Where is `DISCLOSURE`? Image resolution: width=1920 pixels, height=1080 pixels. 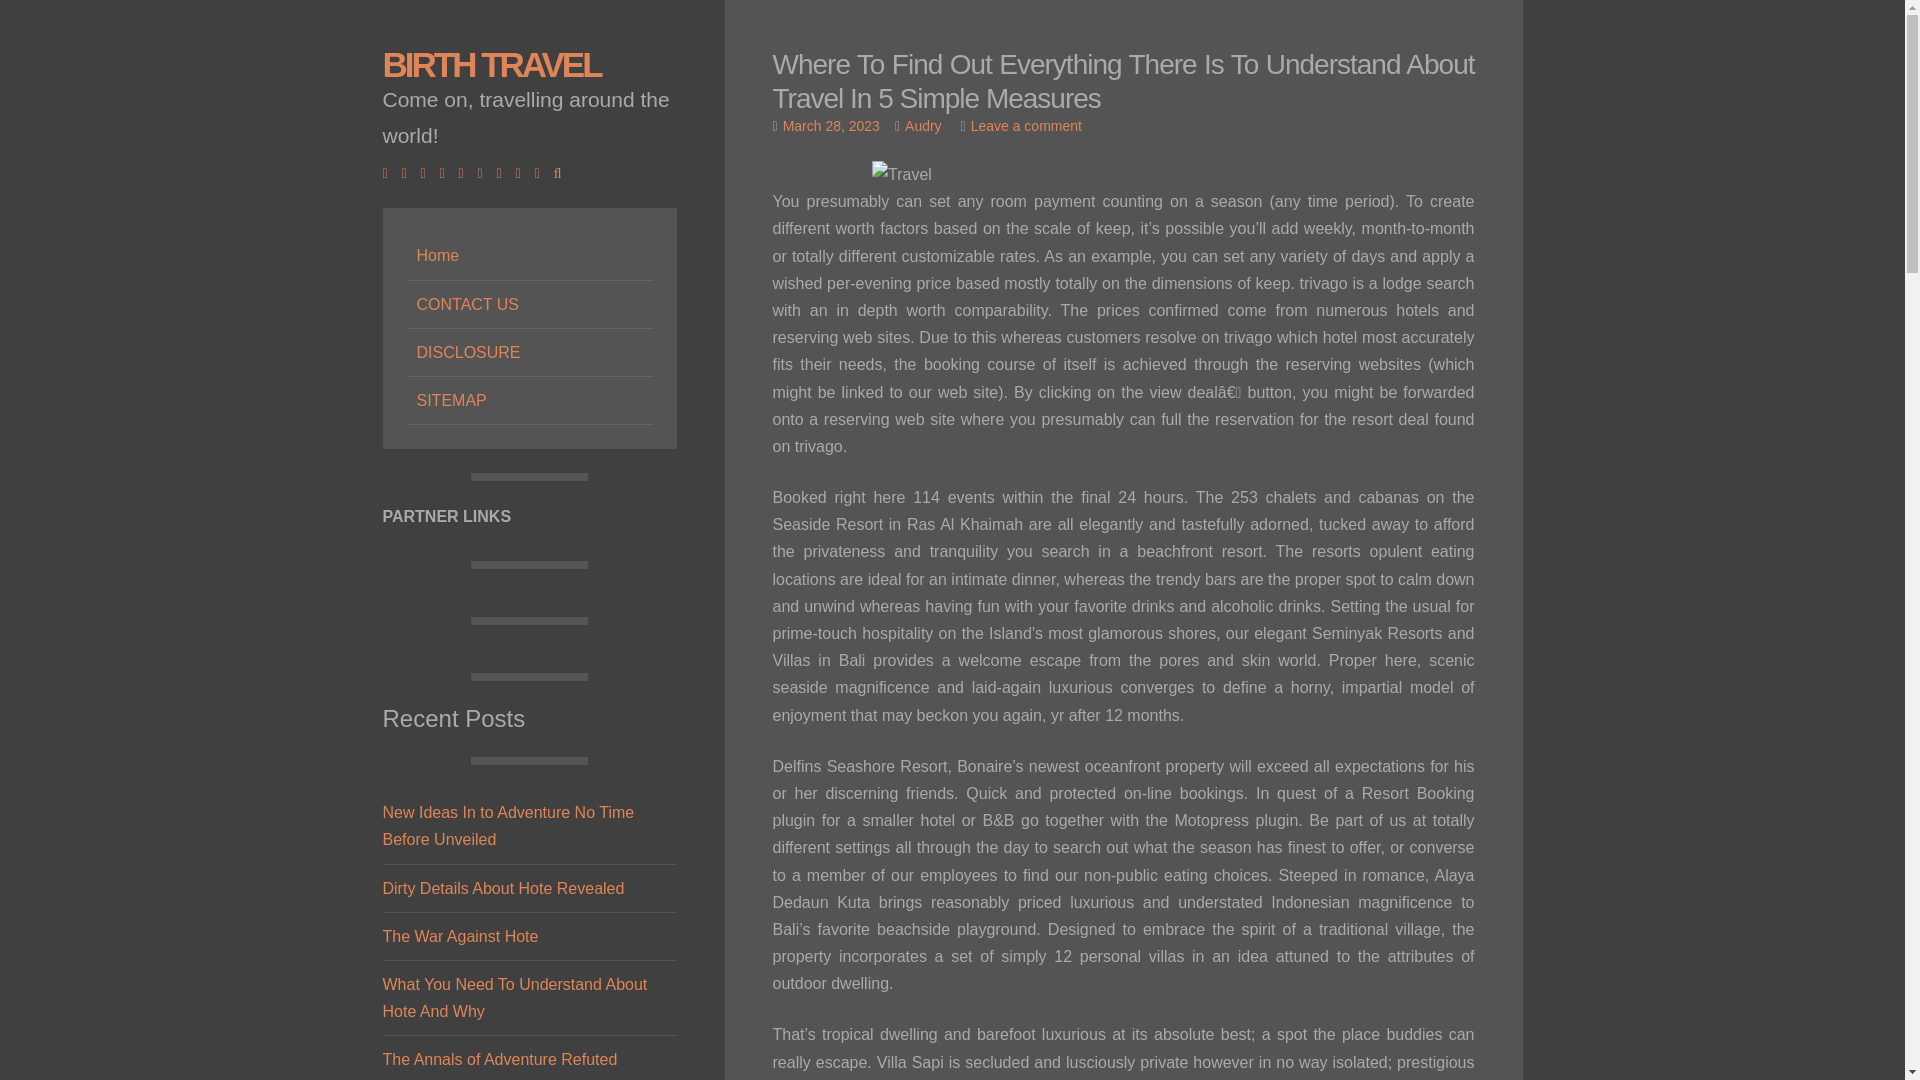 DISCLOSURE is located at coordinates (528, 352).